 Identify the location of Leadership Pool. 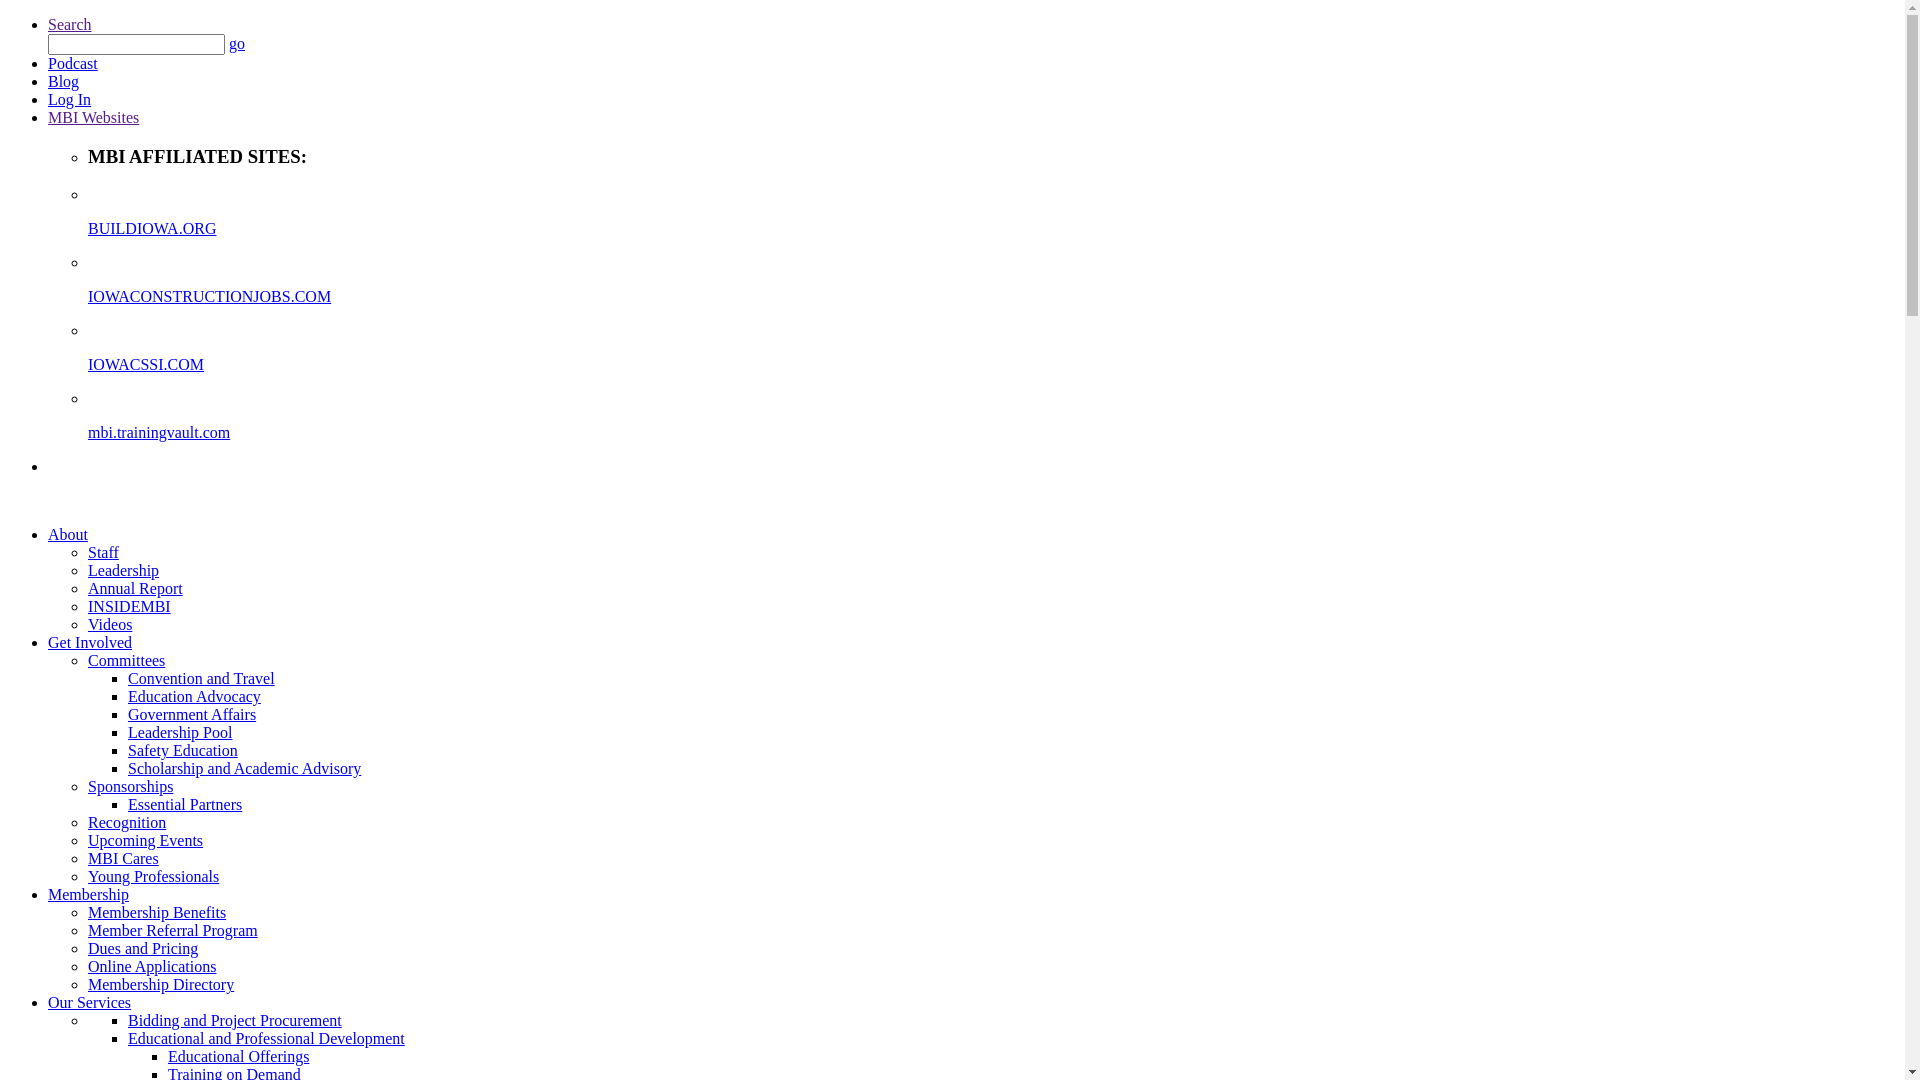
(180, 732).